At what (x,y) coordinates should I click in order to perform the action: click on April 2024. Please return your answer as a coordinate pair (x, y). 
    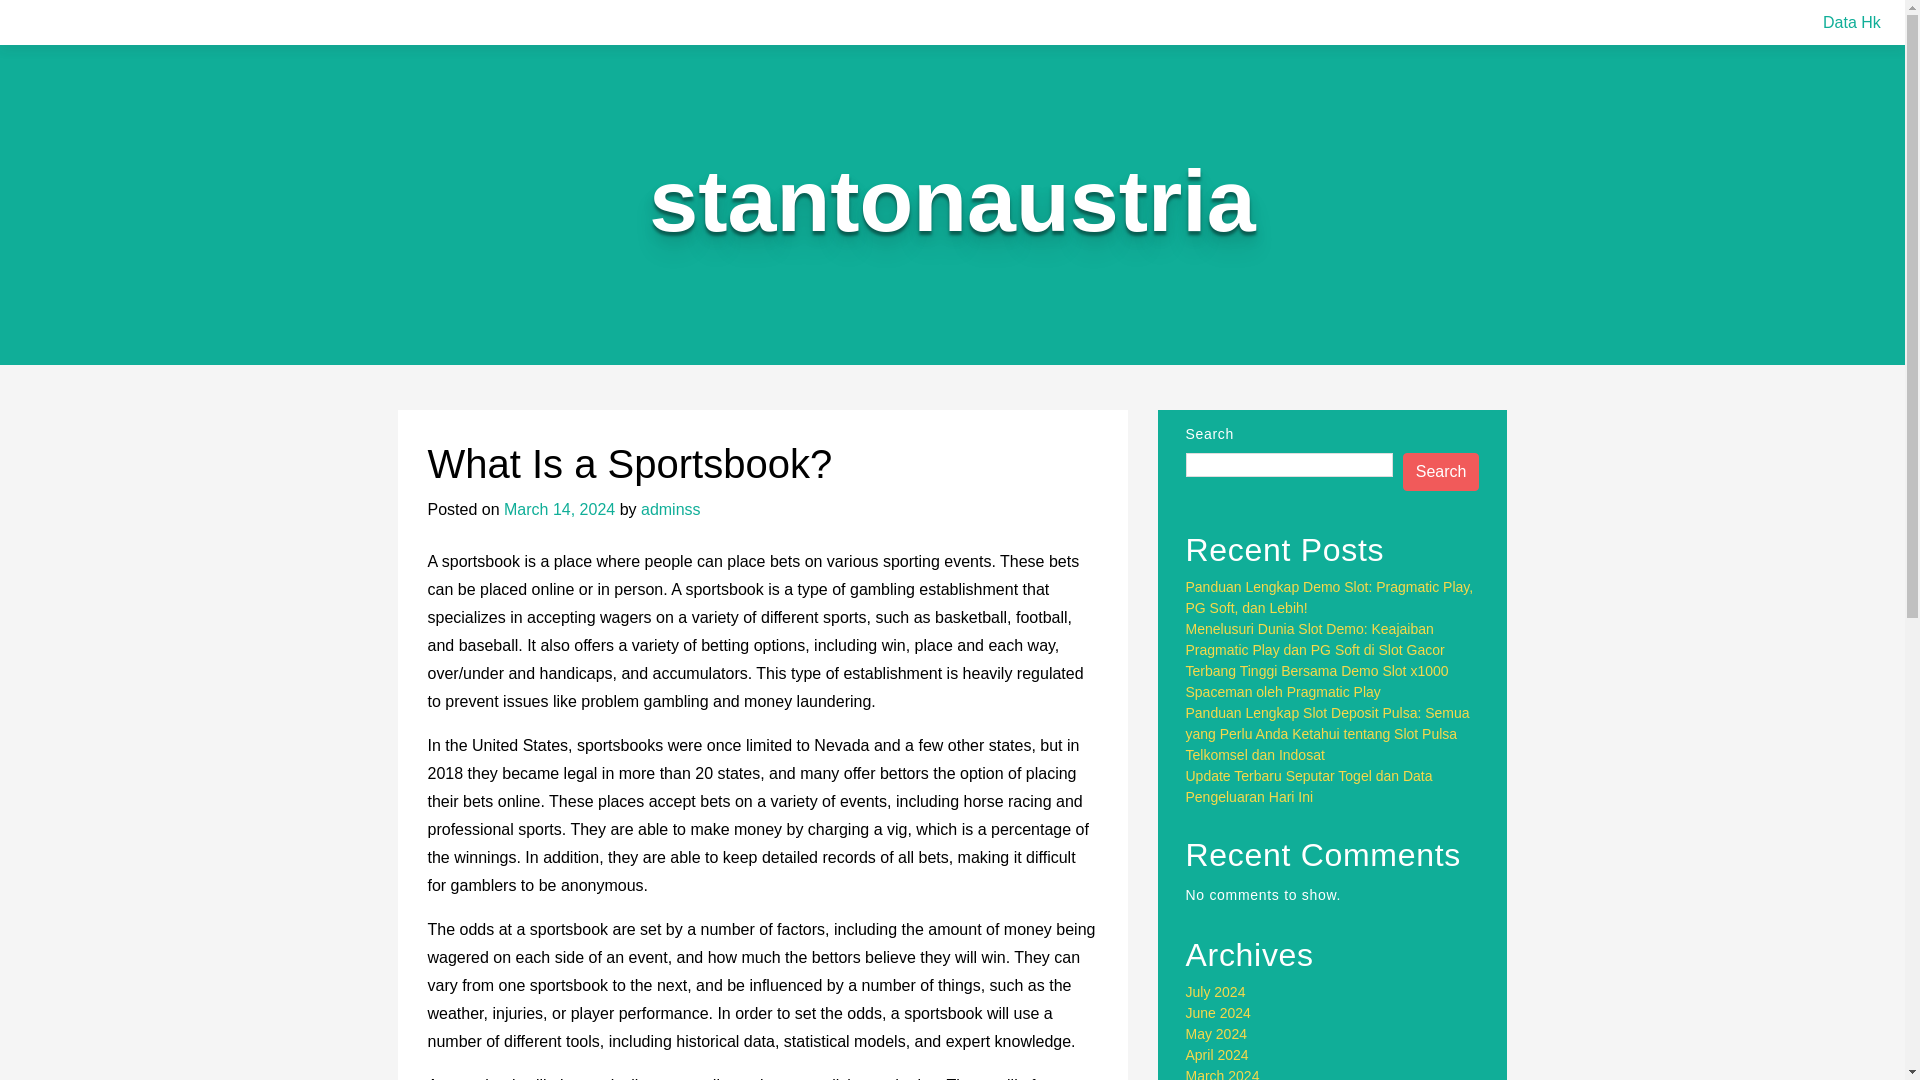
    Looking at the image, I should click on (1218, 1054).